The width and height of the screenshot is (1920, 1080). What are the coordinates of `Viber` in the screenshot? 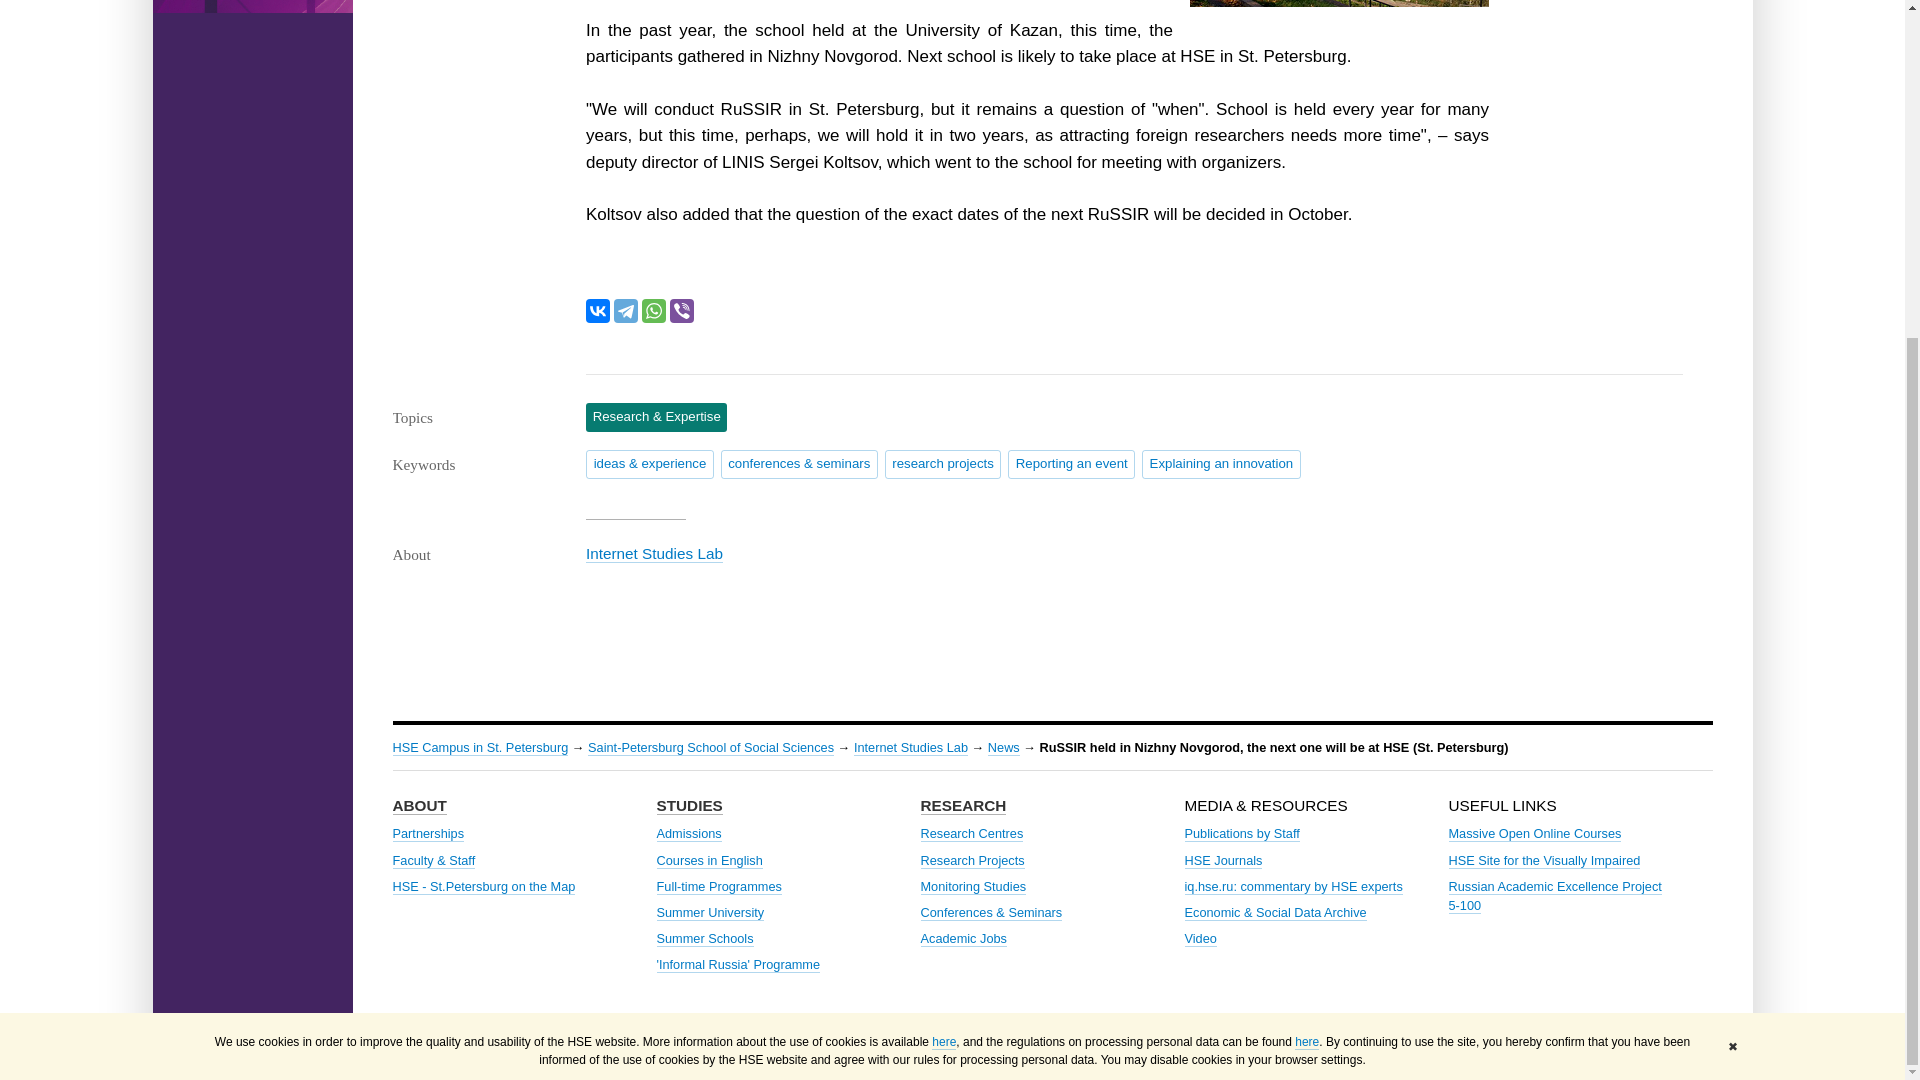 It's located at (682, 310).